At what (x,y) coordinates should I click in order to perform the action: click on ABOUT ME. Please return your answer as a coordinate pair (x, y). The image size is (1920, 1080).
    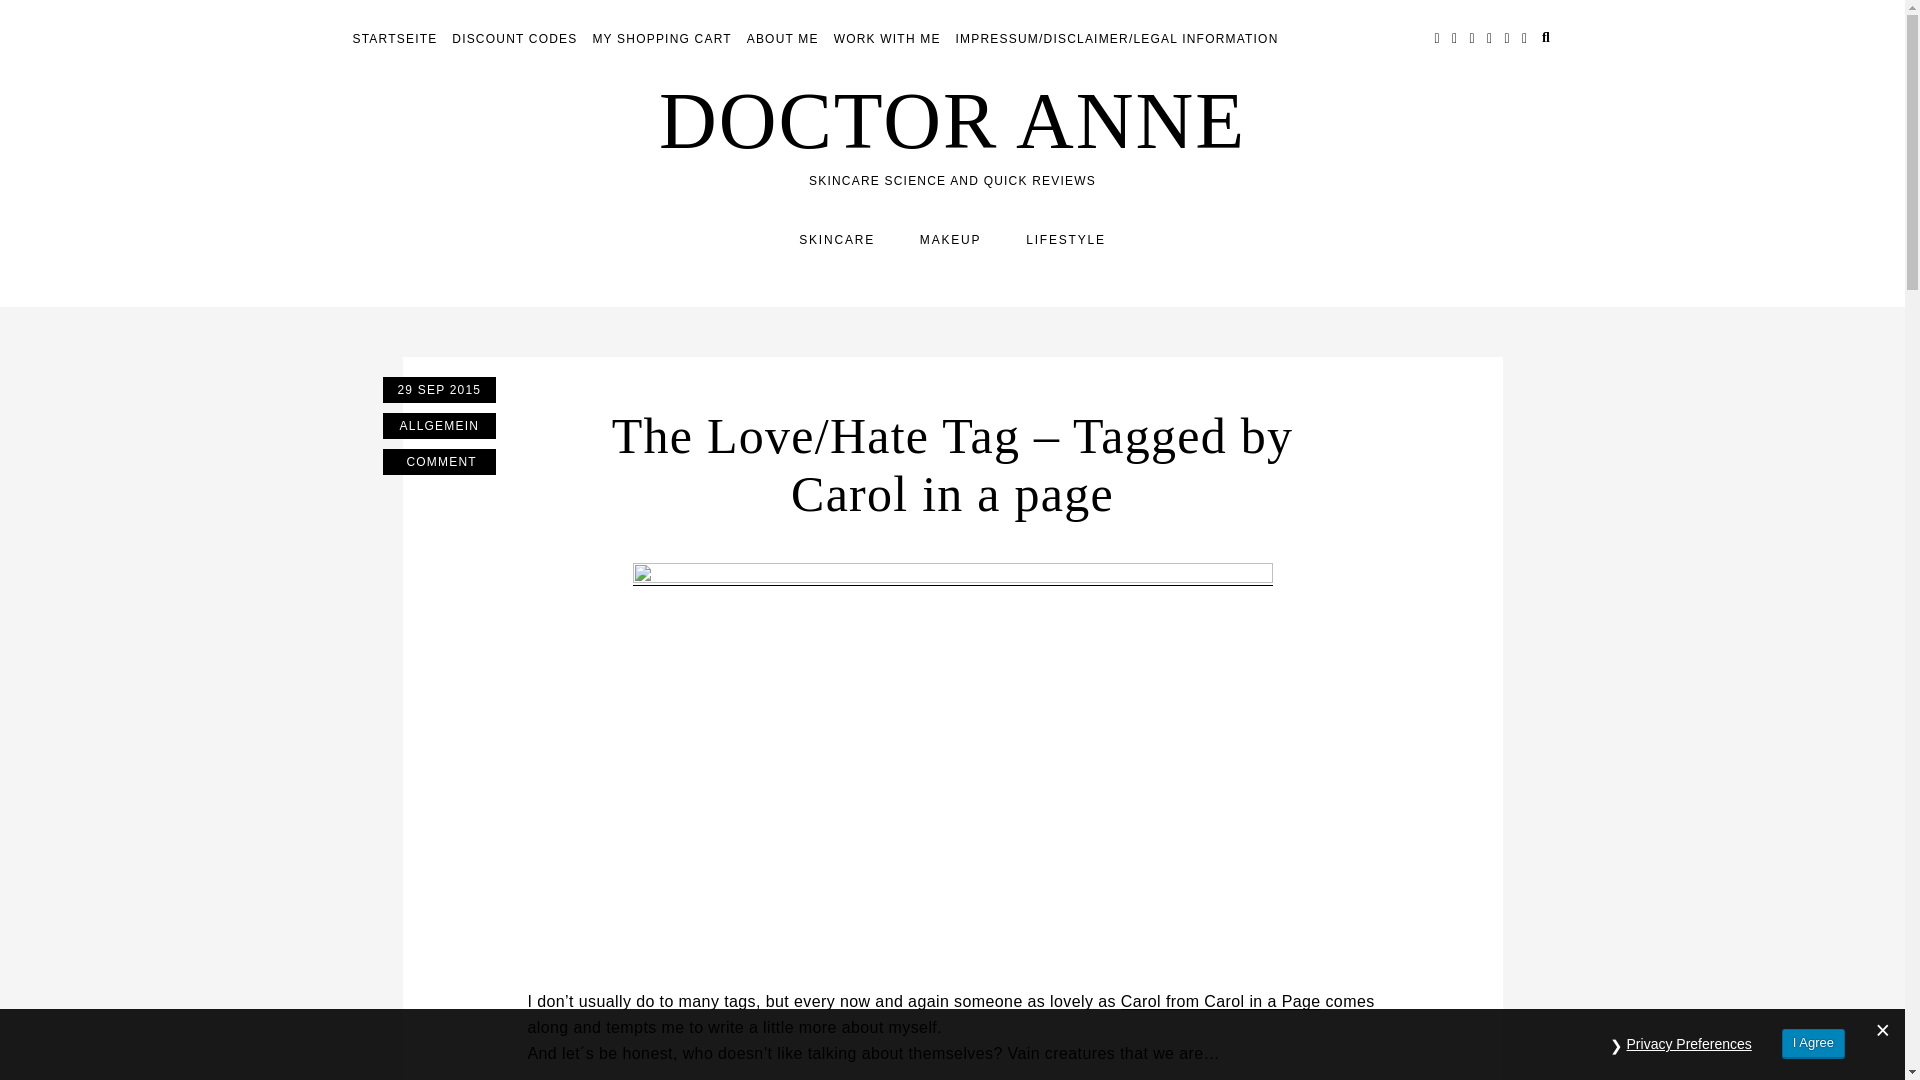
    Looking at the image, I should click on (782, 39).